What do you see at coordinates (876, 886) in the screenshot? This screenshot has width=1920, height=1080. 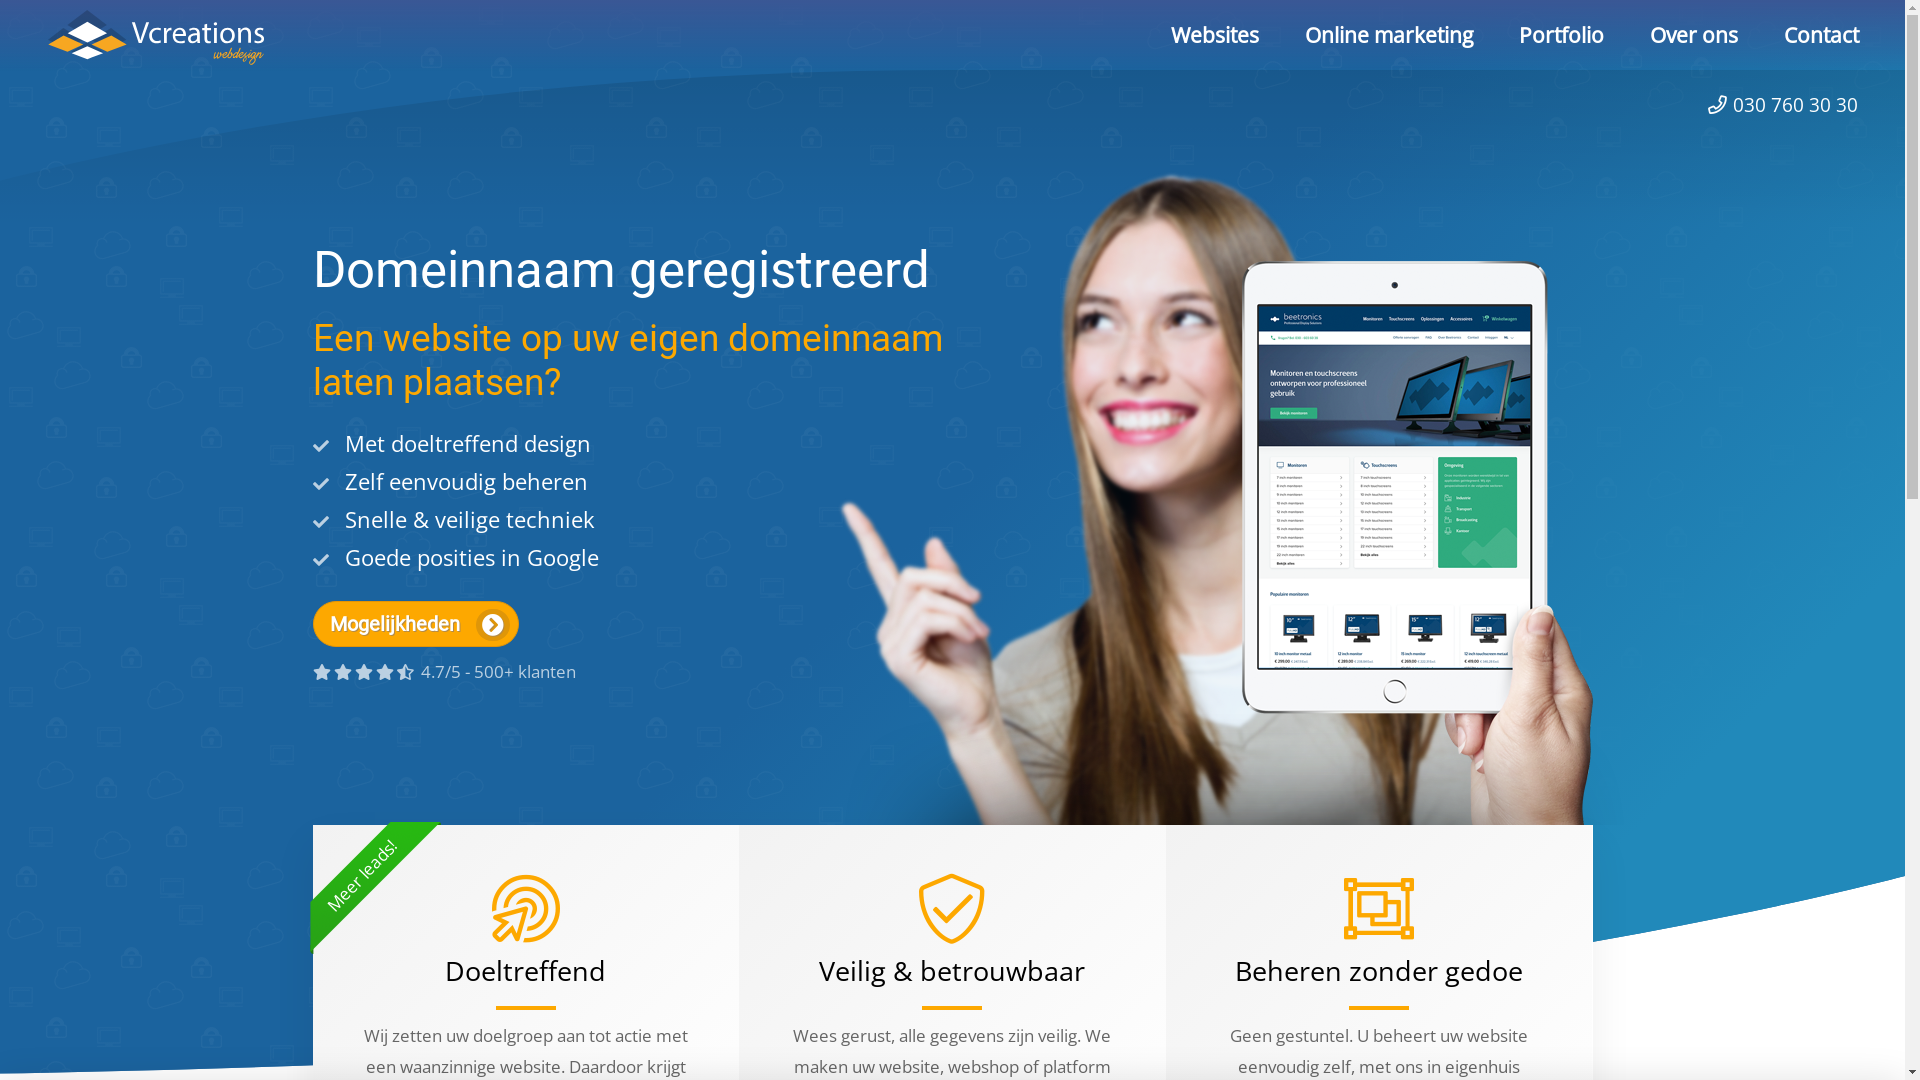 I see `LinkedIn` at bounding box center [876, 886].